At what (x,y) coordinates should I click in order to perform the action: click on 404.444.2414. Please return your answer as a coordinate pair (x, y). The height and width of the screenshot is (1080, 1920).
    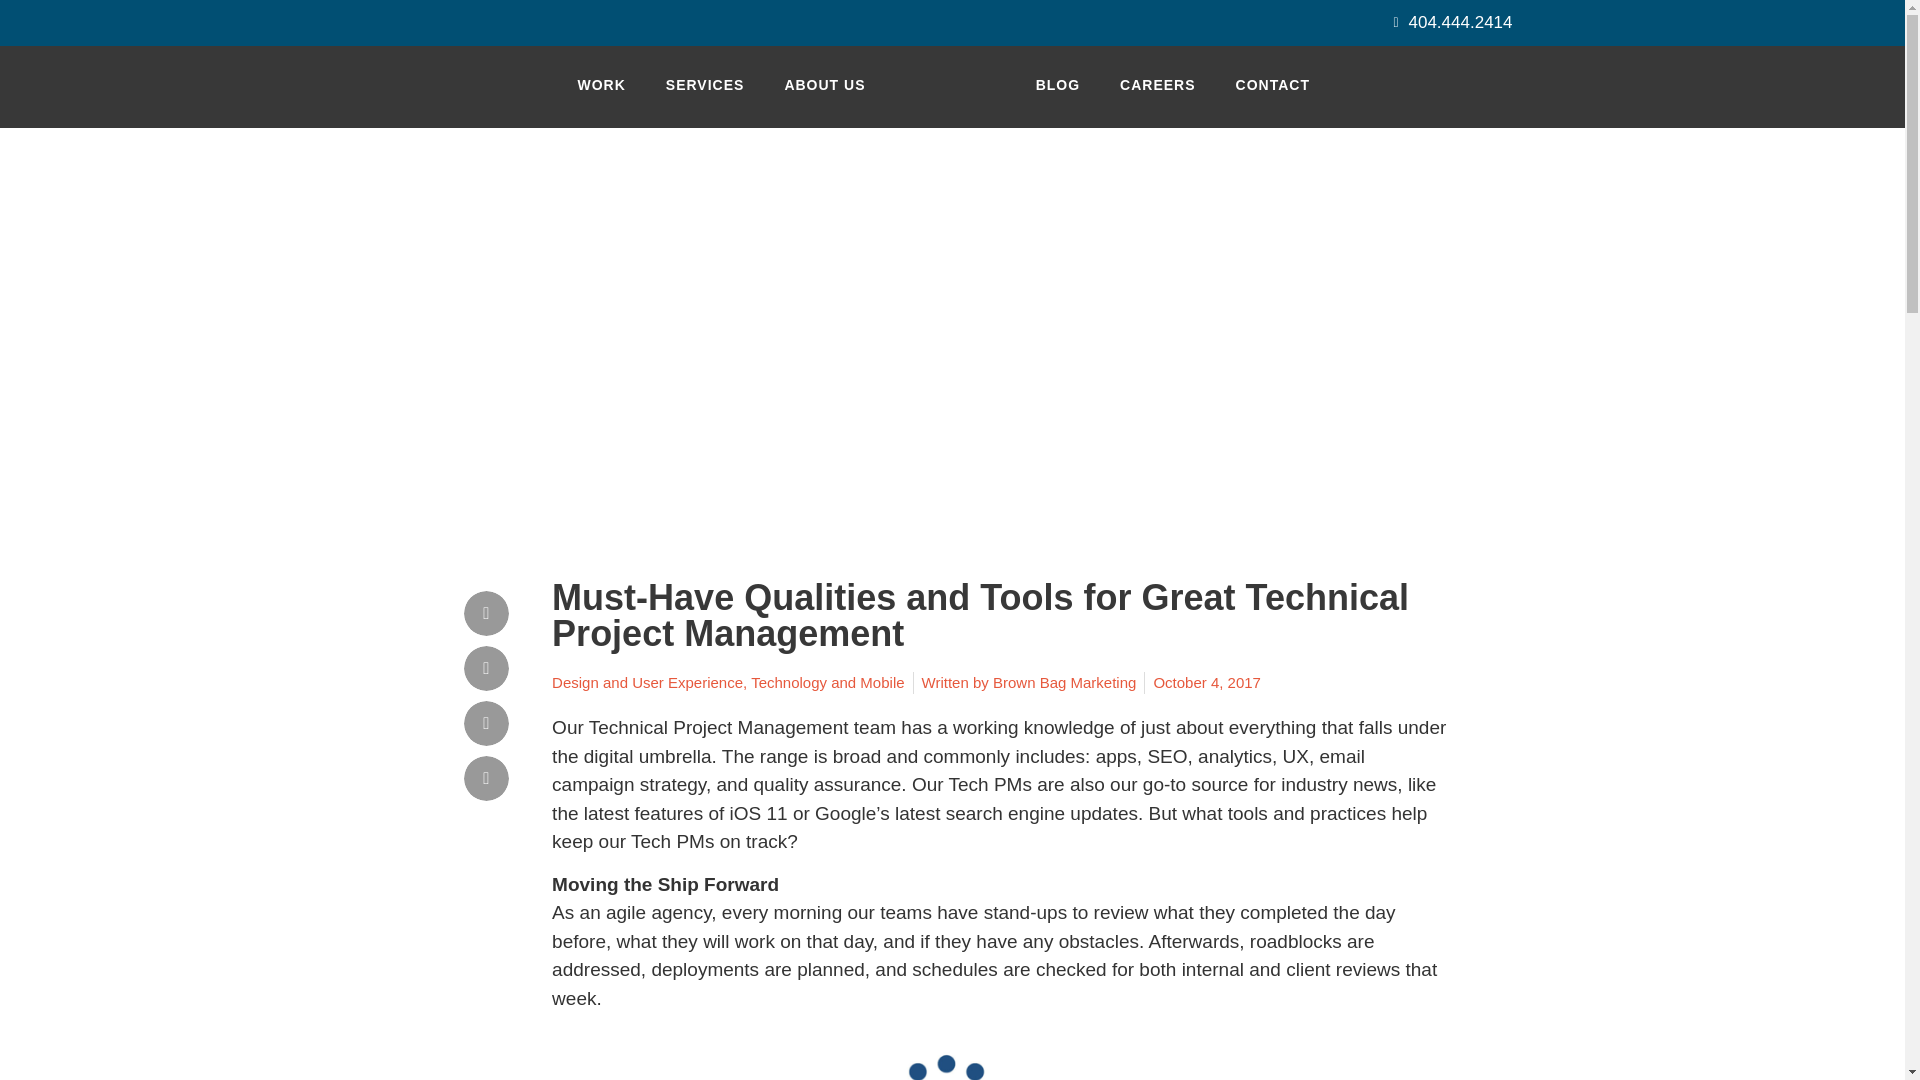
    Looking at the image, I should click on (1446, 22).